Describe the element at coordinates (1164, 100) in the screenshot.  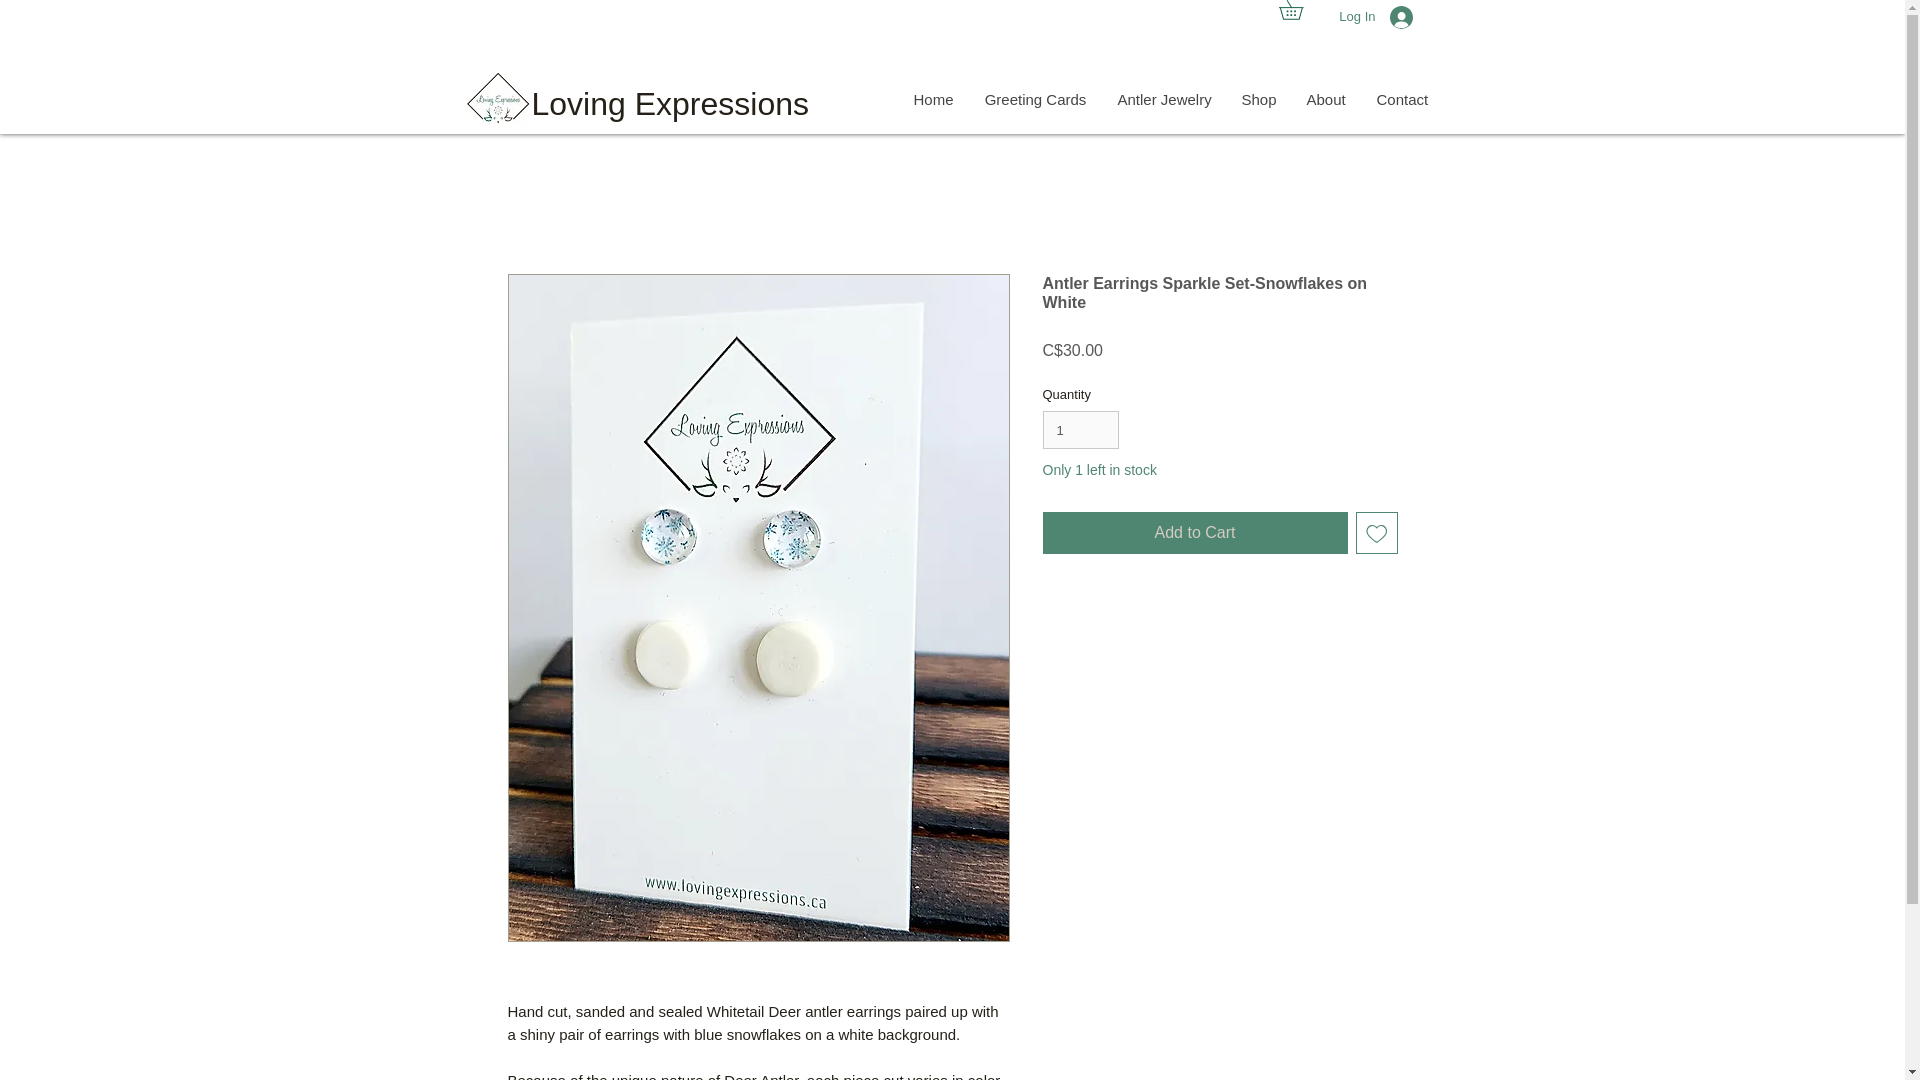
I see `Antler Jewelry` at that location.